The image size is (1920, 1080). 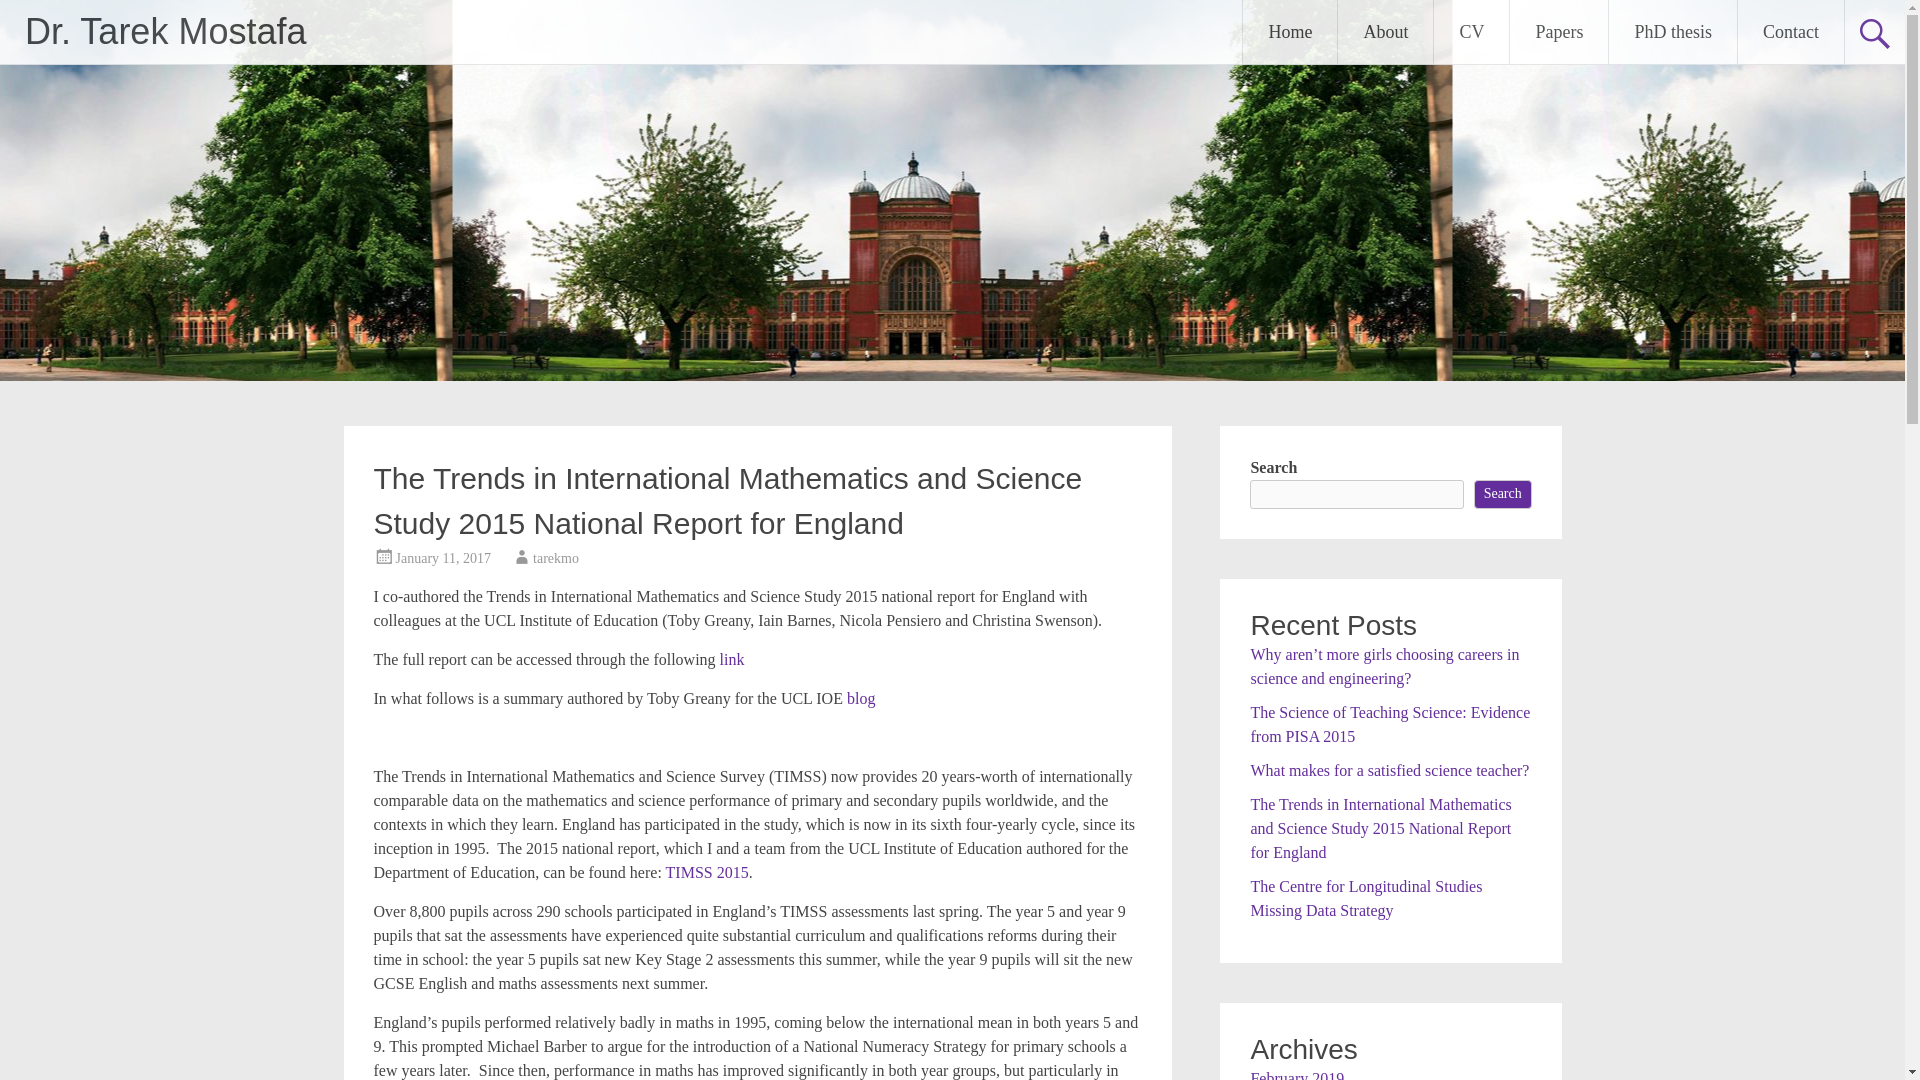 What do you see at coordinates (1385, 32) in the screenshot?
I see `About` at bounding box center [1385, 32].